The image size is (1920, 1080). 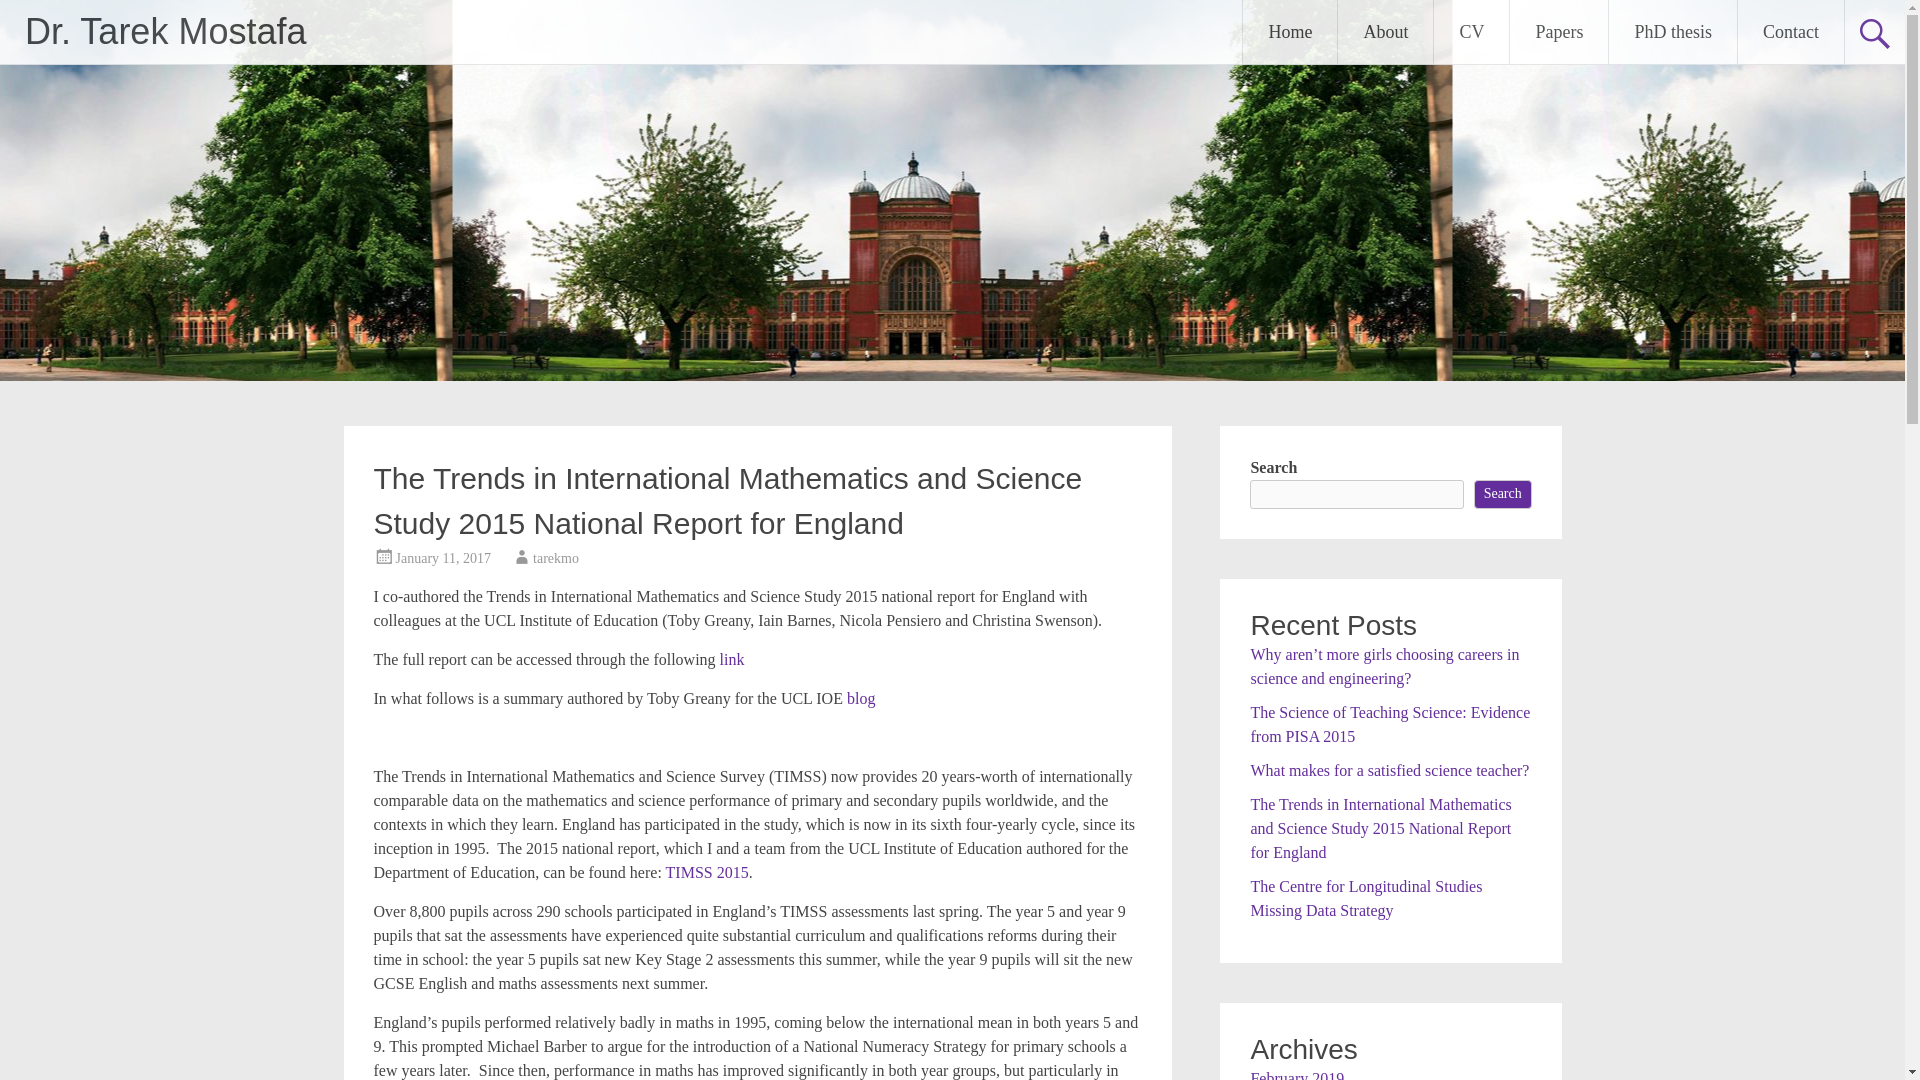 What do you see at coordinates (1385, 32) in the screenshot?
I see `About` at bounding box center [1385, 32].